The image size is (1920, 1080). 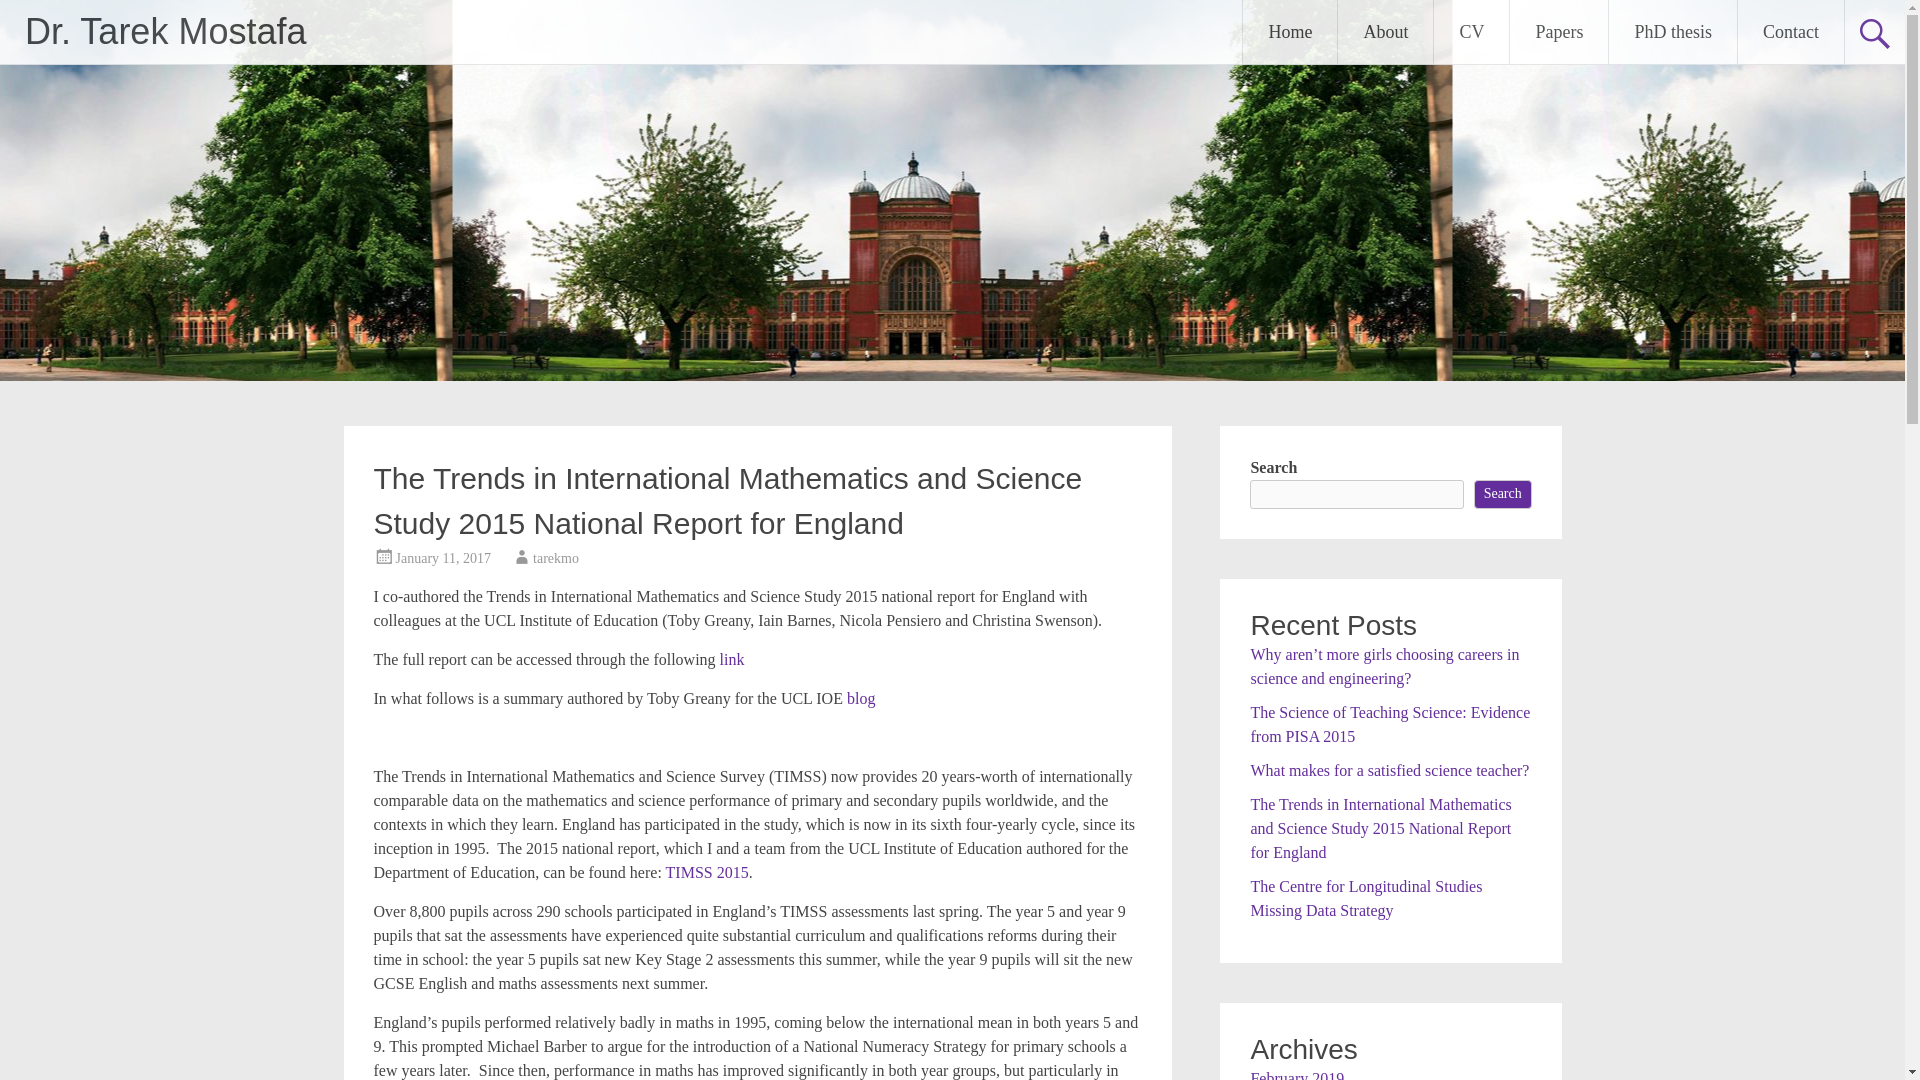 What do you see at coordinates (1385, 32) in the screenshot?
I see `About` at bounding box center [1385, 32].